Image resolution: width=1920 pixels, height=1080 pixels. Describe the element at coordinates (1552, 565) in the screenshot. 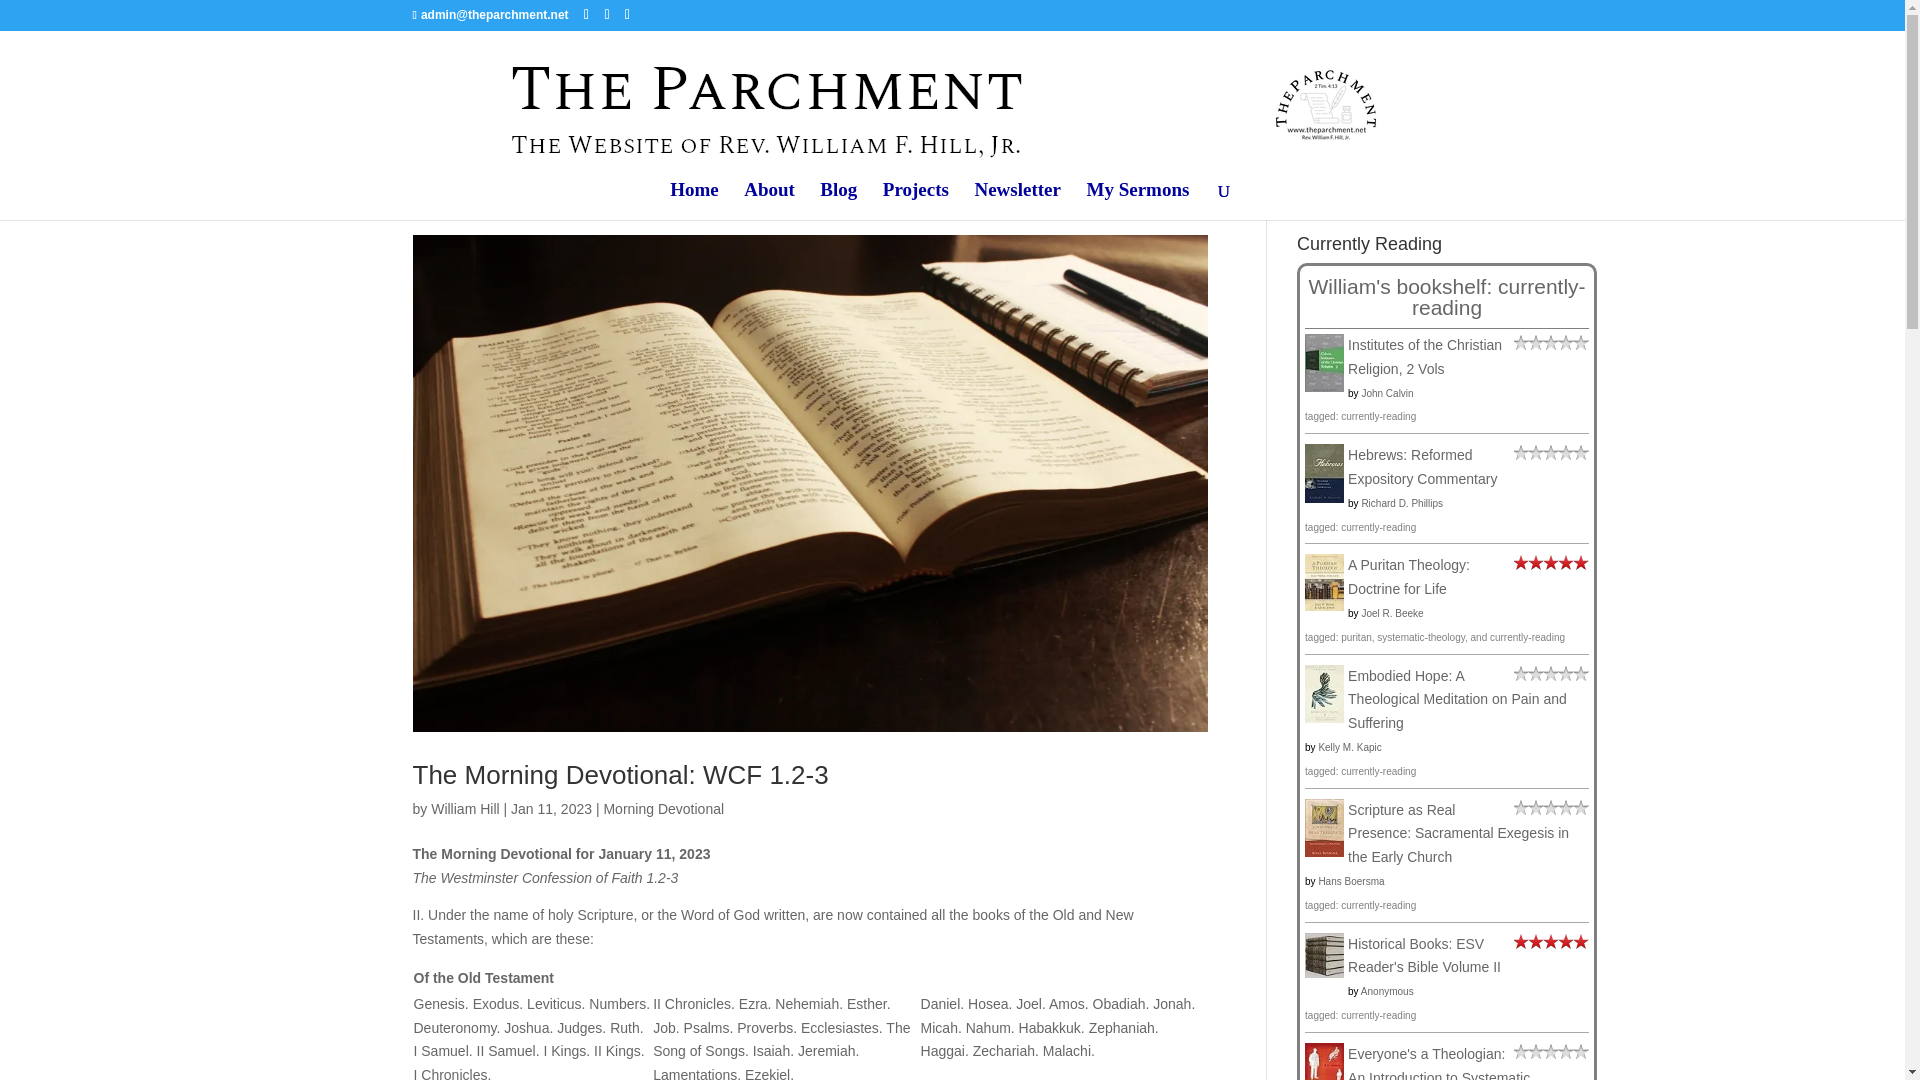

I see `it was amazing` at that location.